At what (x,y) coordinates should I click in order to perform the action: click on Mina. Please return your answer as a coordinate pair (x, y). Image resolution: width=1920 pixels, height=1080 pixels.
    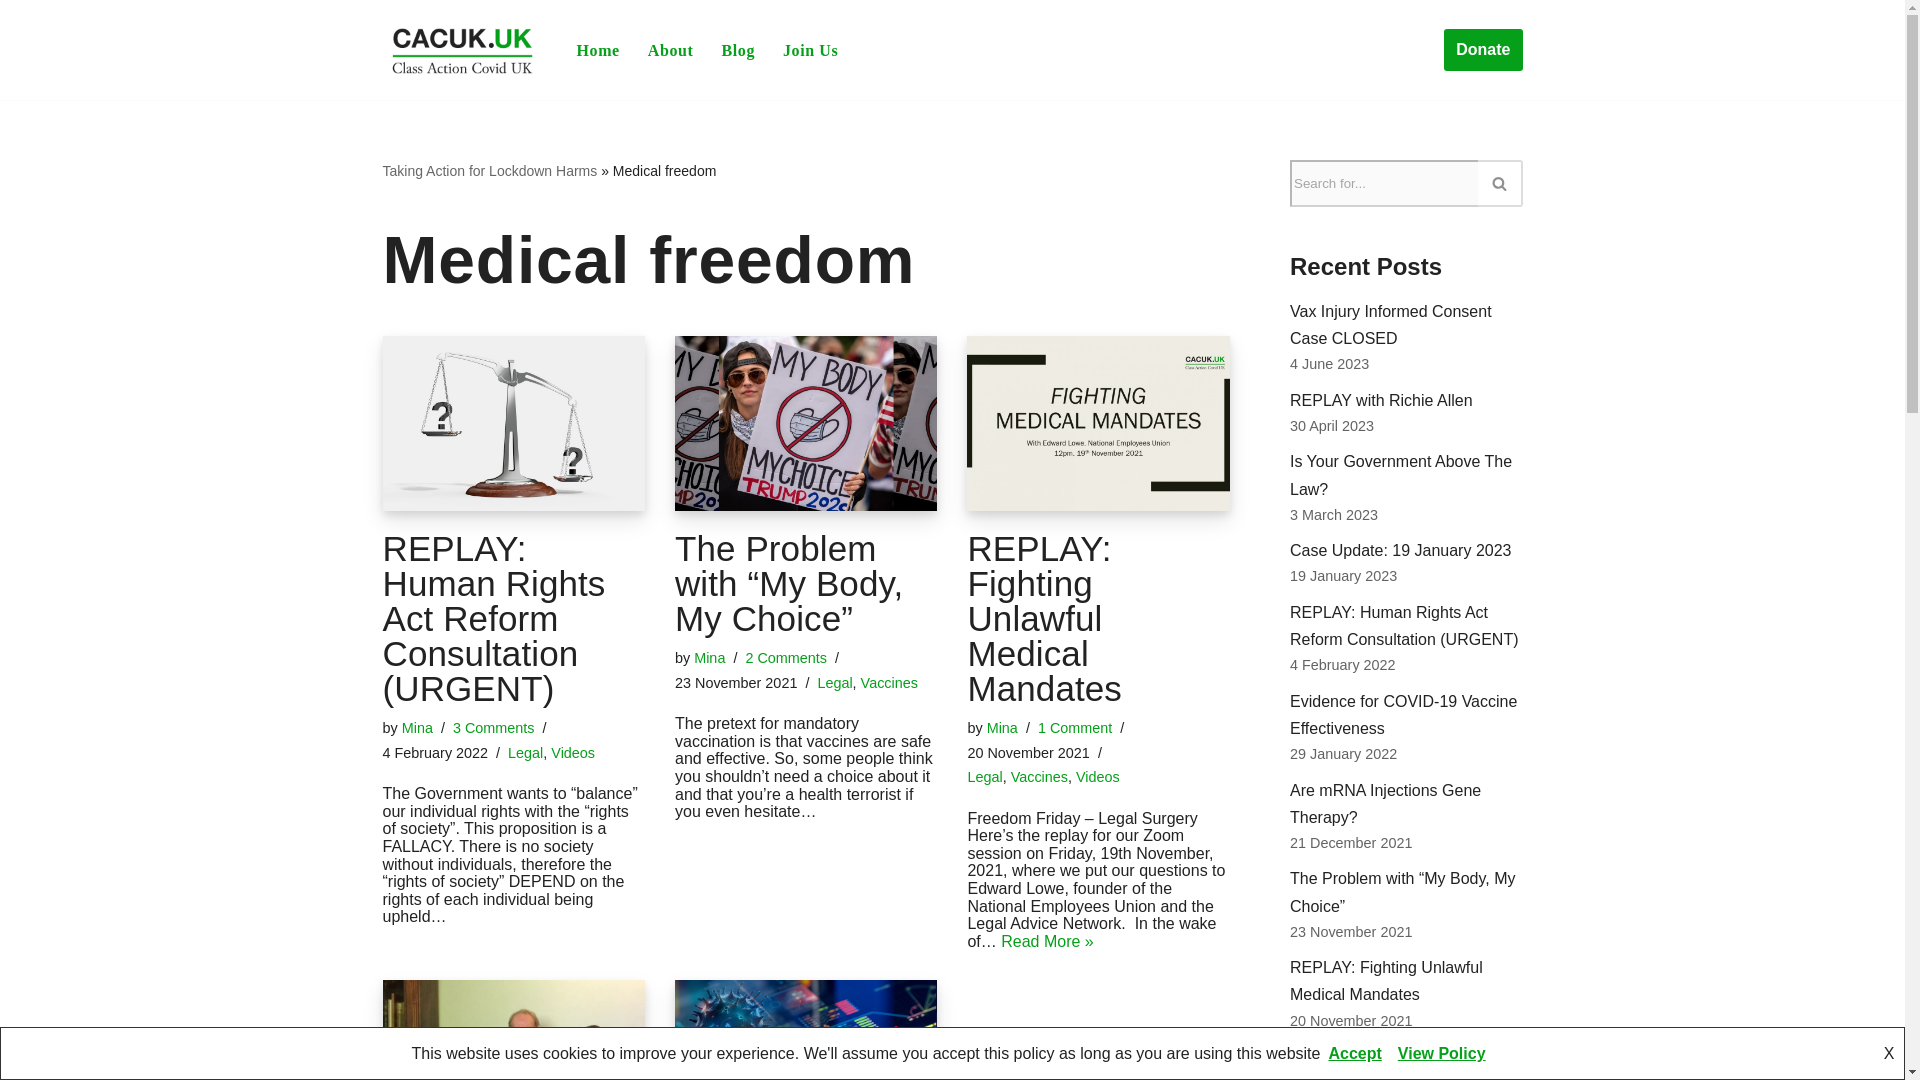
    Looking at the image, I should click on (1002, 728).